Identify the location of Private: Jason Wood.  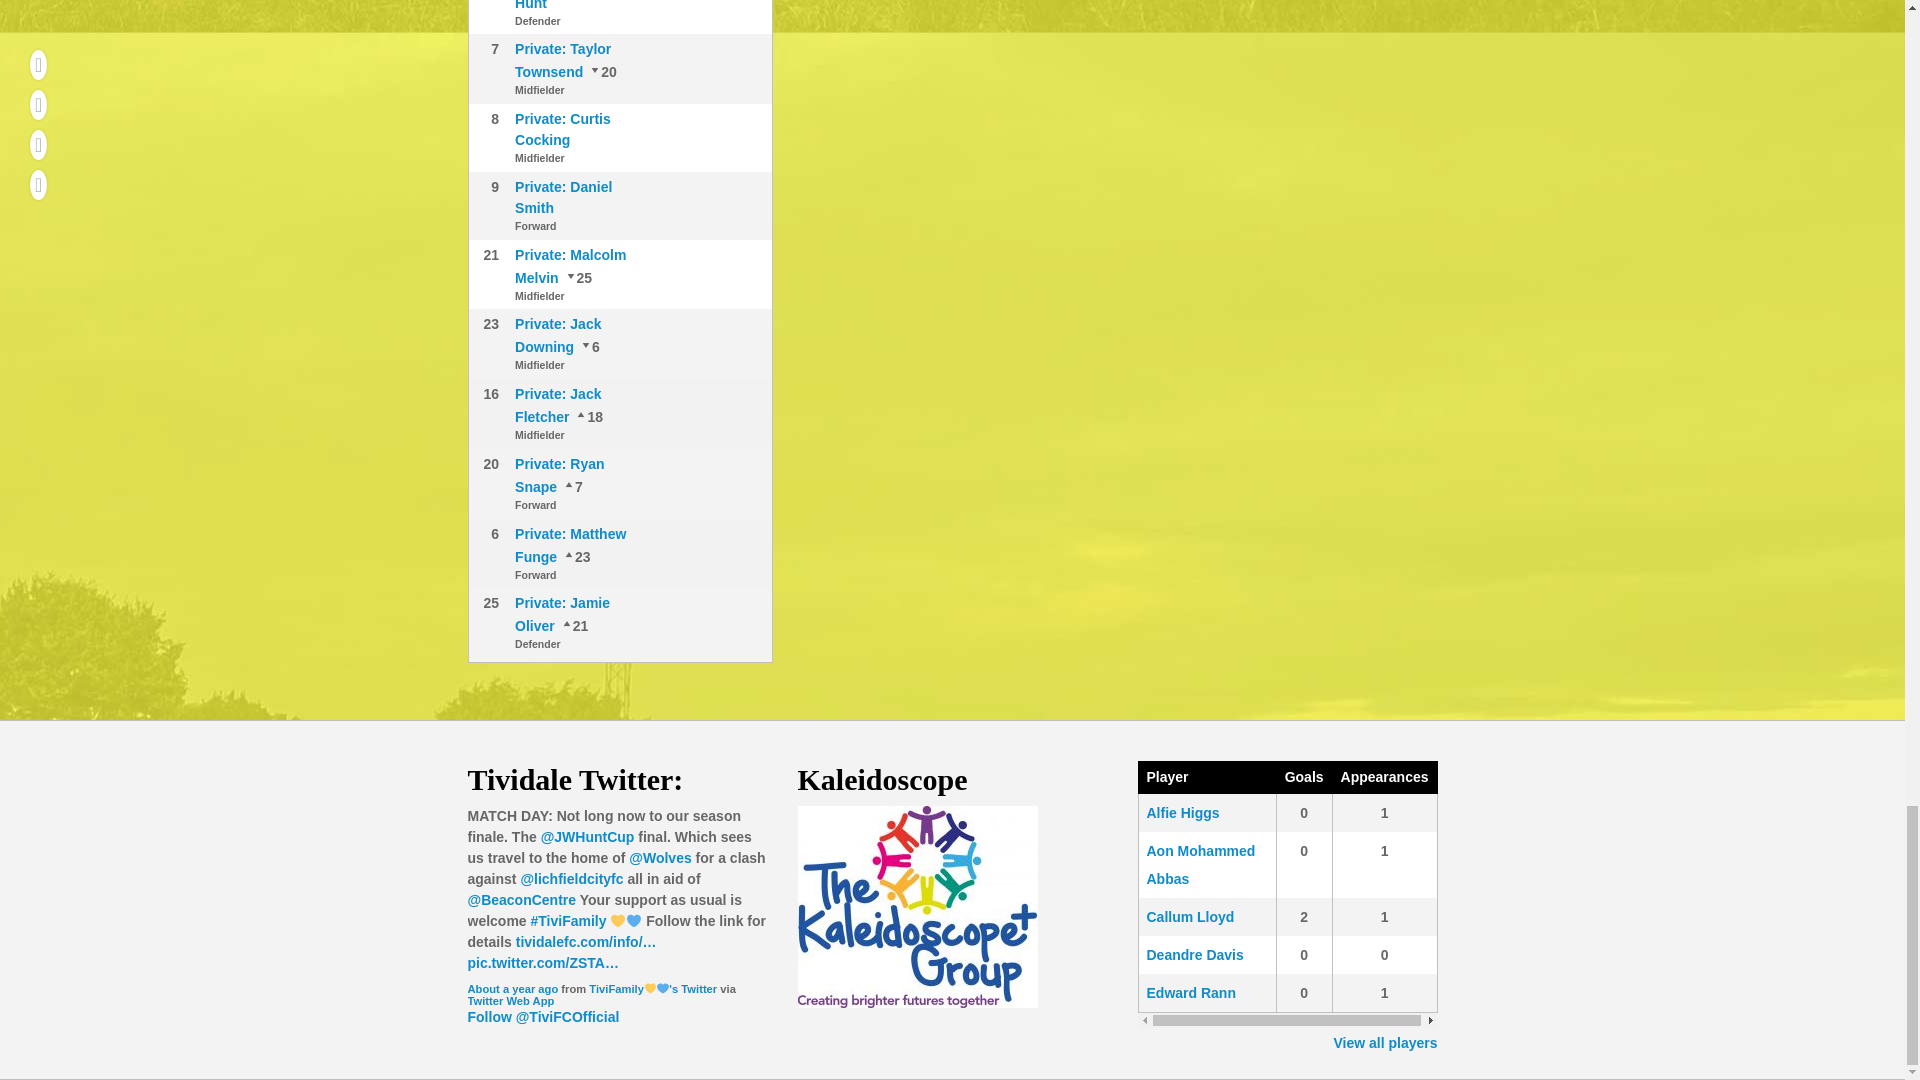
(587, 417).